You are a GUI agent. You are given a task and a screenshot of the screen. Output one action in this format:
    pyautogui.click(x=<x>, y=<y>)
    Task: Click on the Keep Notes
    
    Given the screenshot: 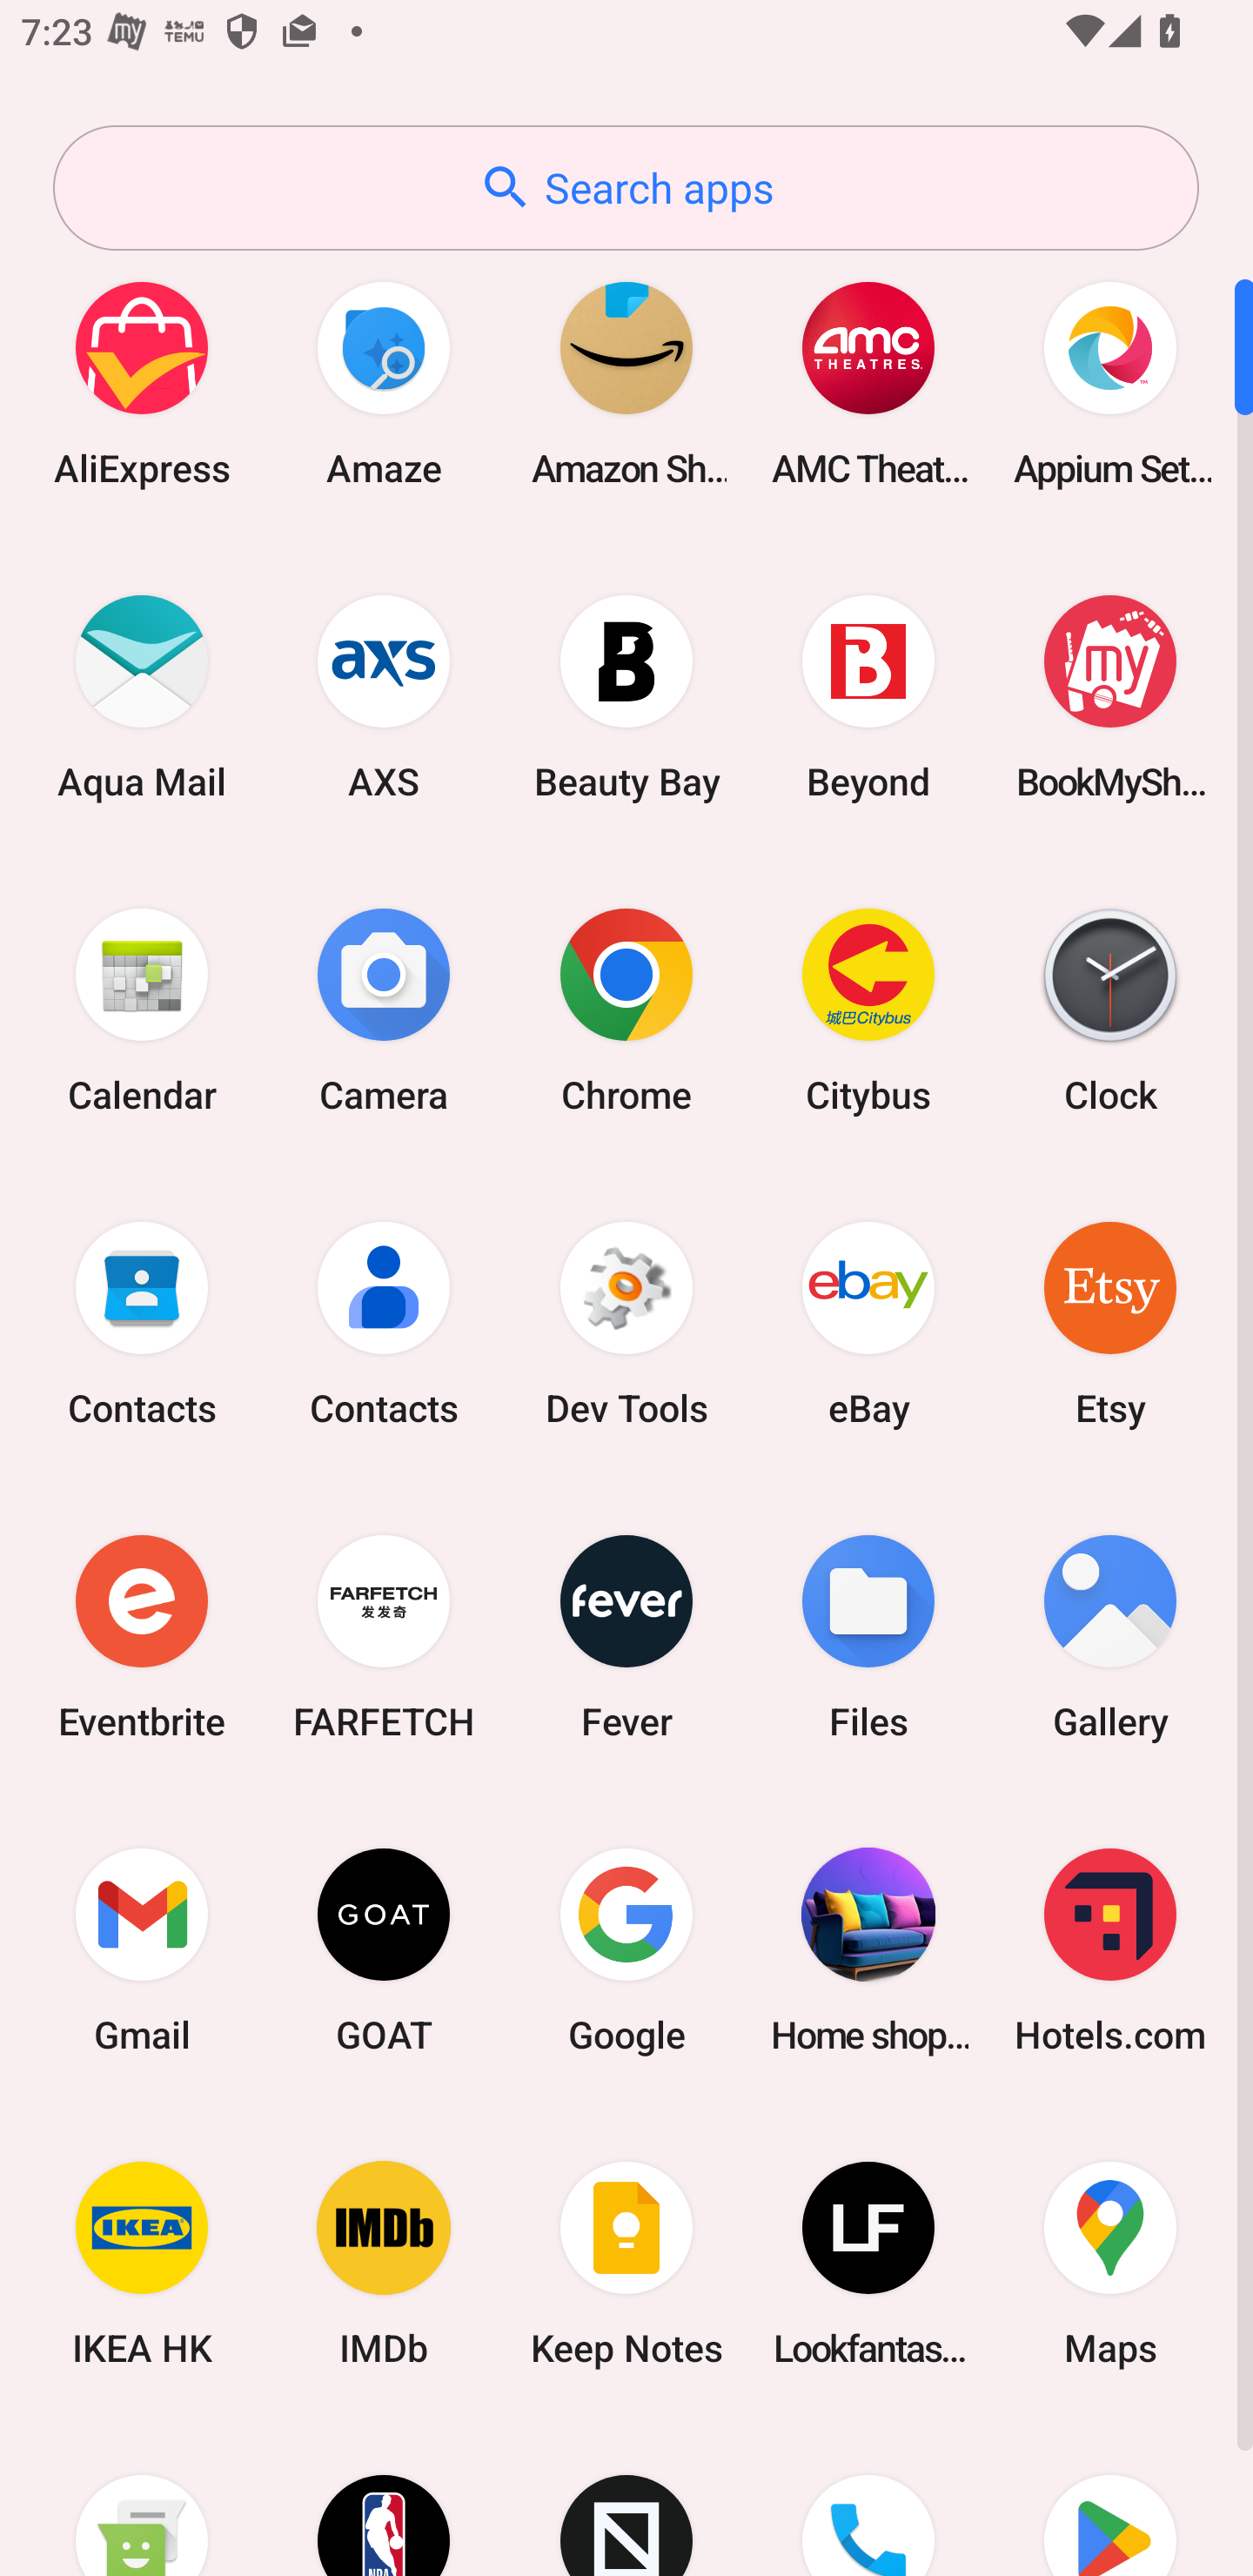 What is the action you would take?
    pyautogui.click(x=626, y=2264)
    